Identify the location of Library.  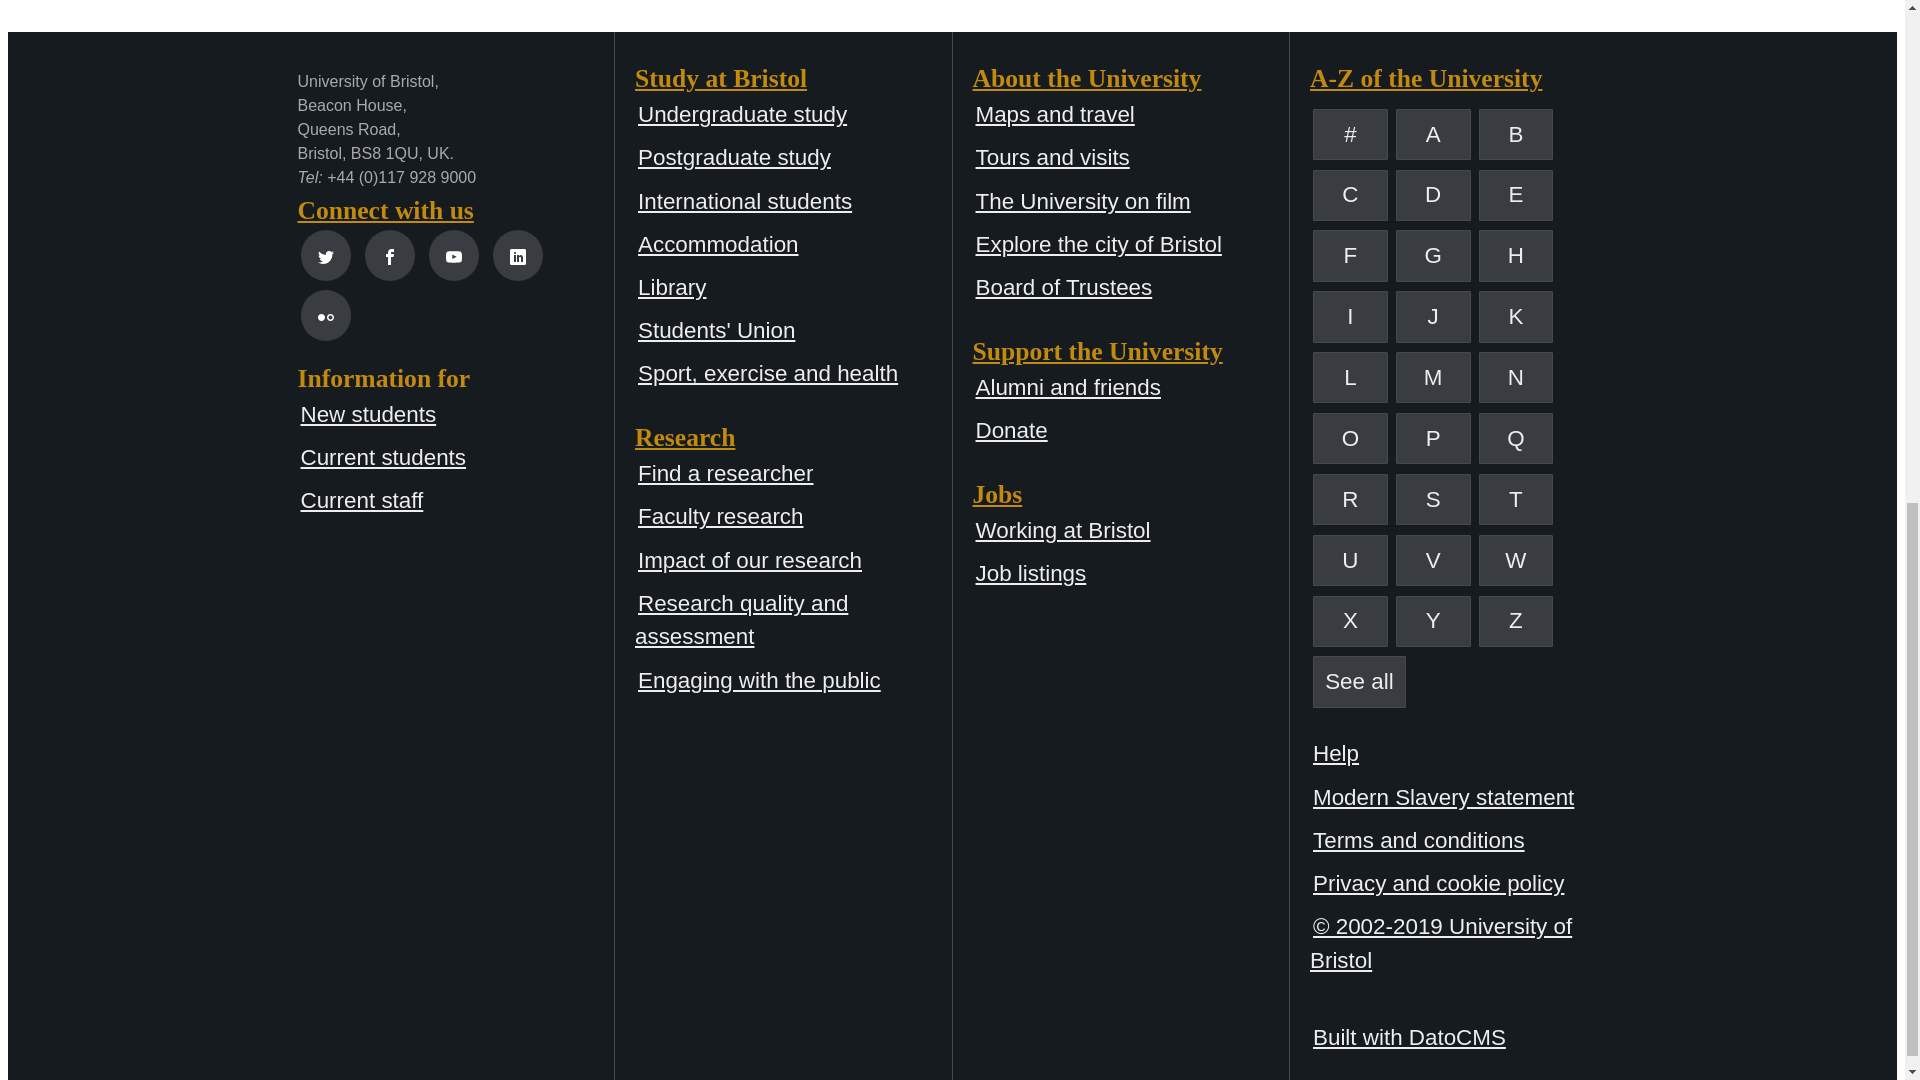
(672, 288).